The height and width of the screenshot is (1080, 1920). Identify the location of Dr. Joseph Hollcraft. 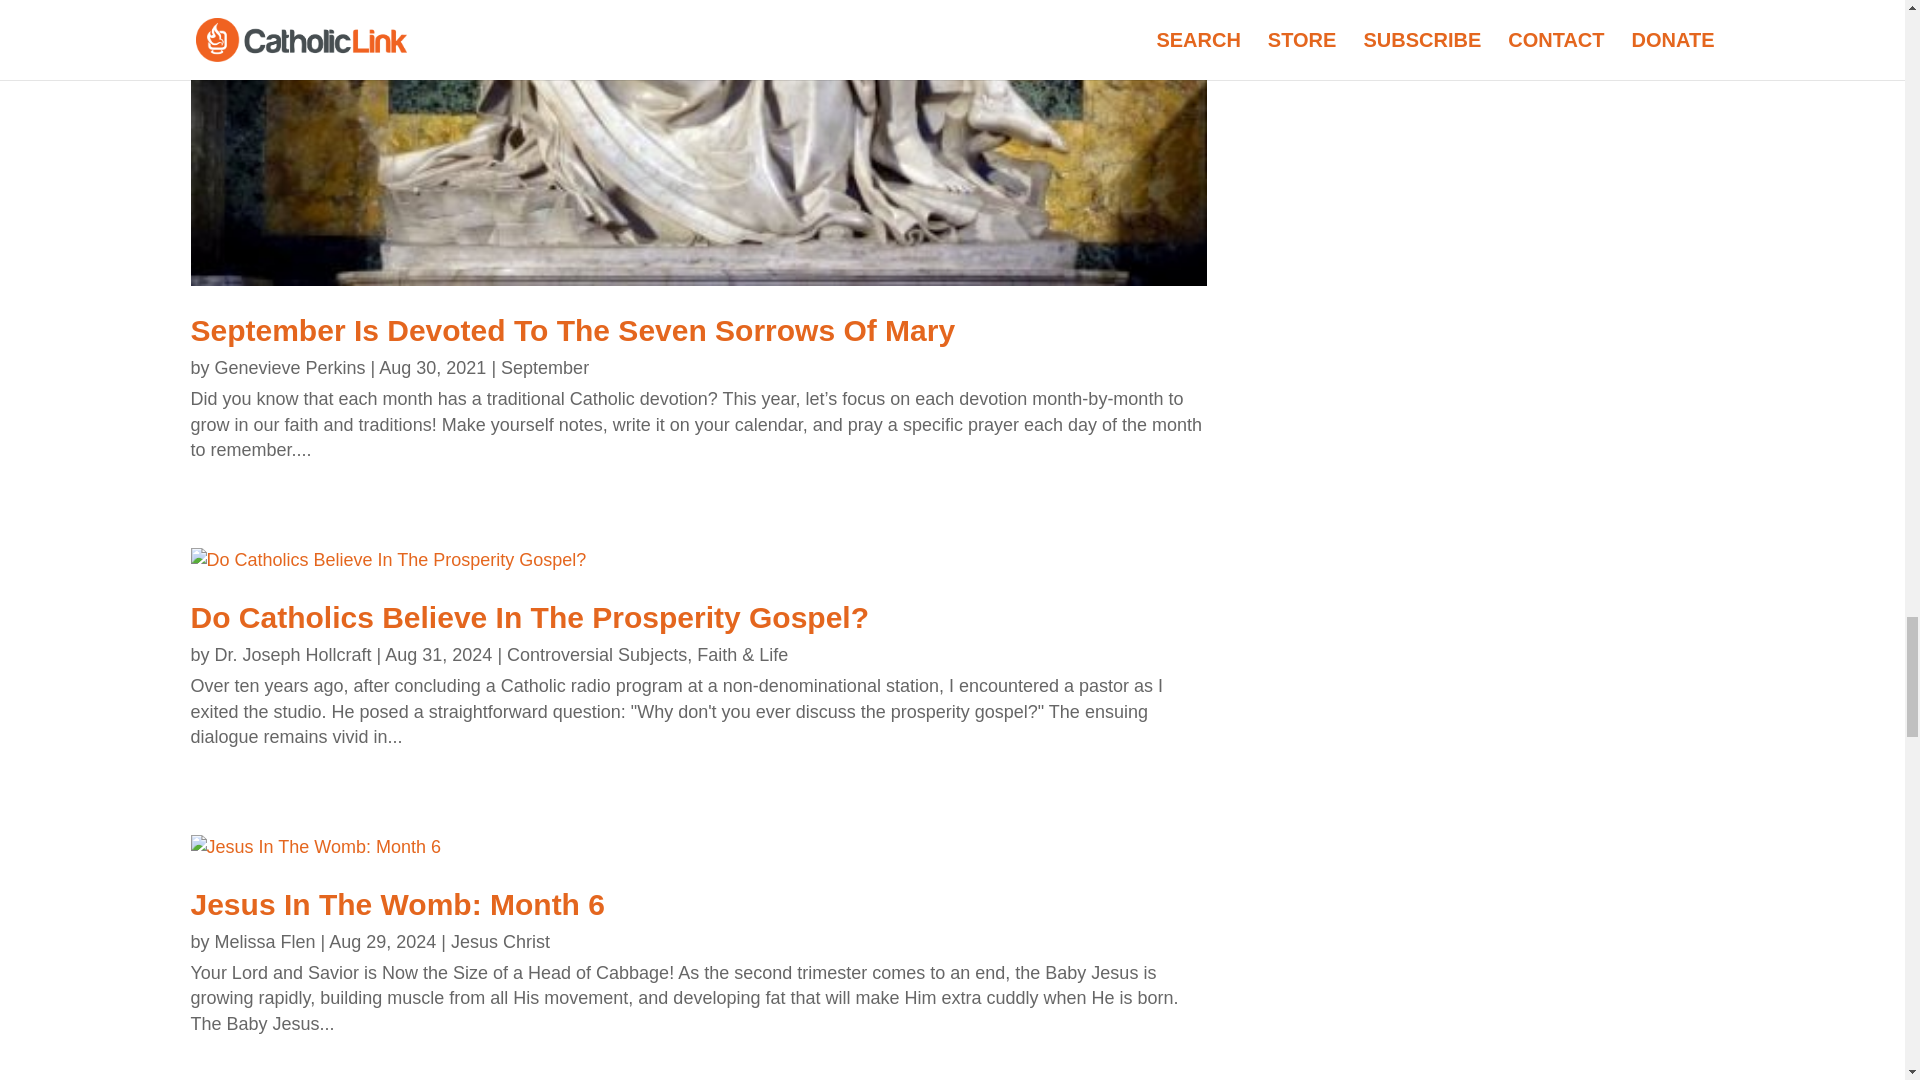
(294, 654).